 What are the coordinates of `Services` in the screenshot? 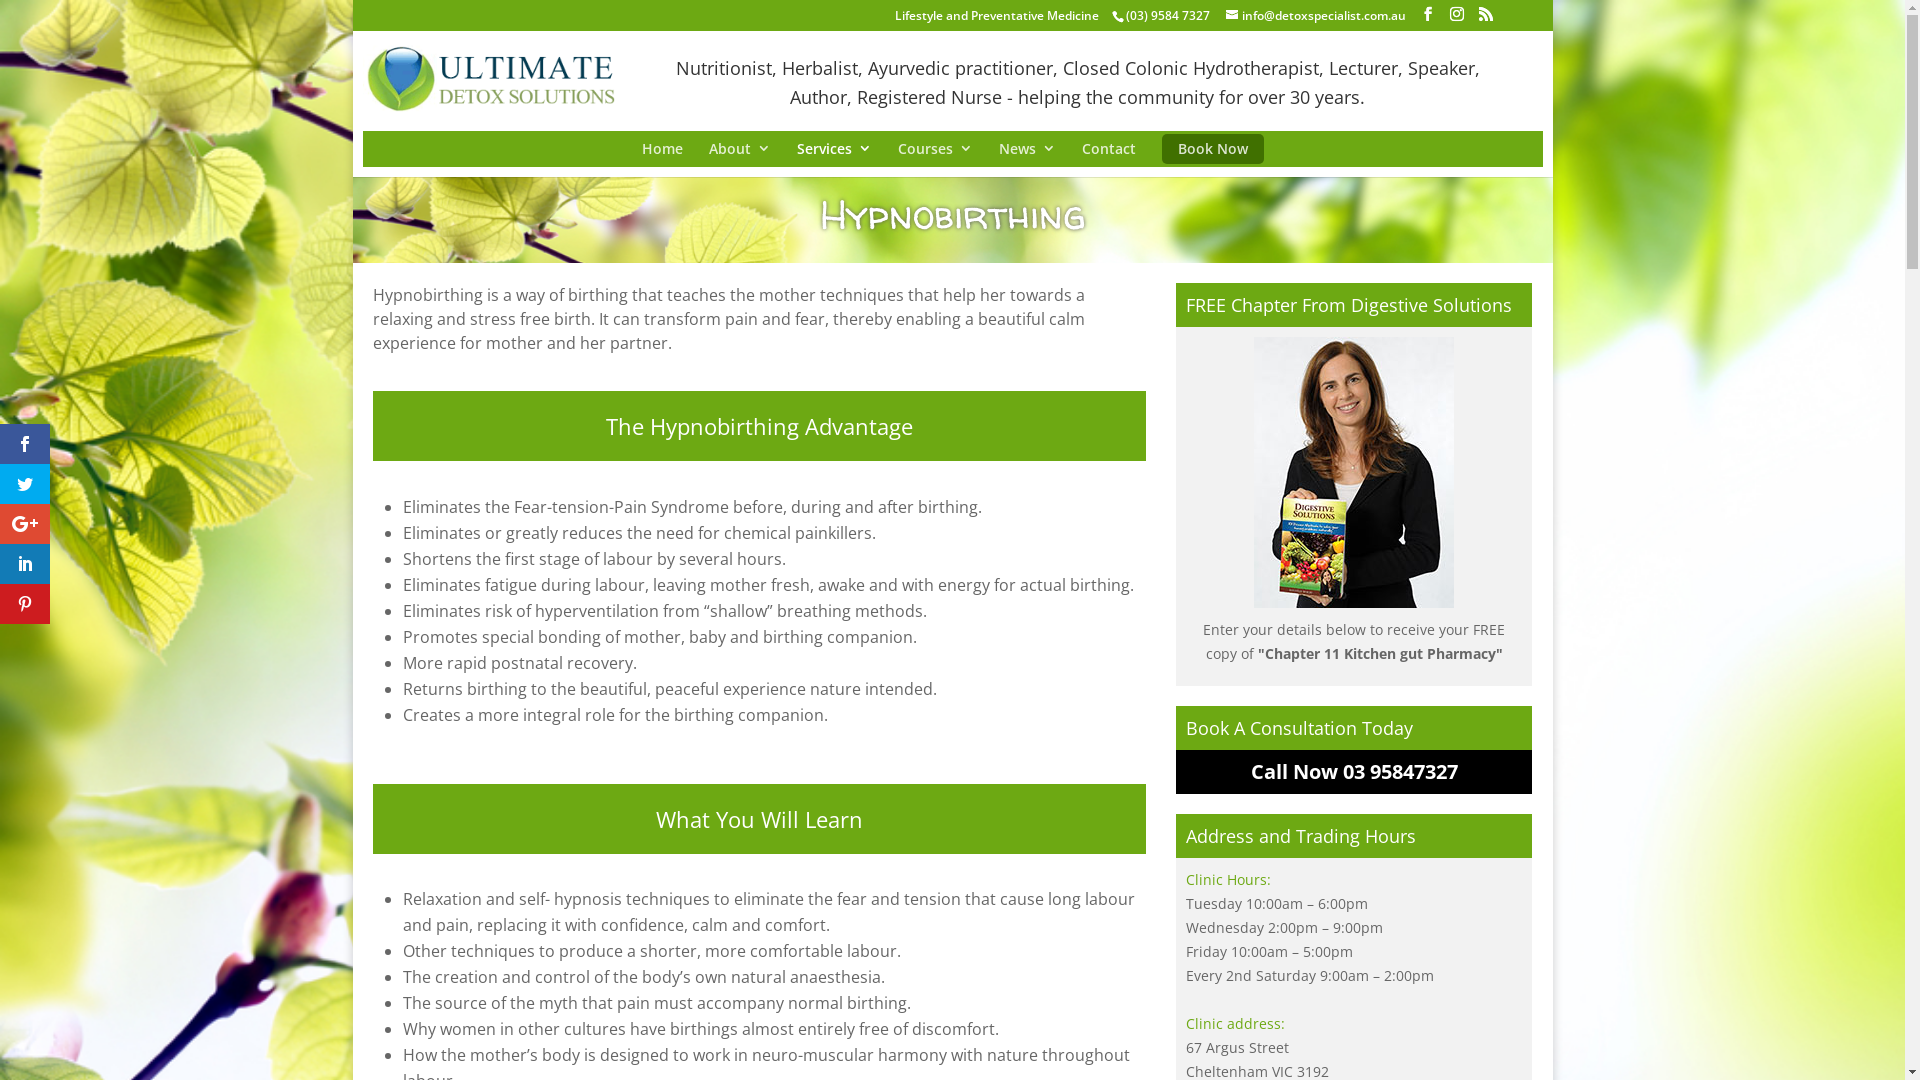 It's located at (834, 149).